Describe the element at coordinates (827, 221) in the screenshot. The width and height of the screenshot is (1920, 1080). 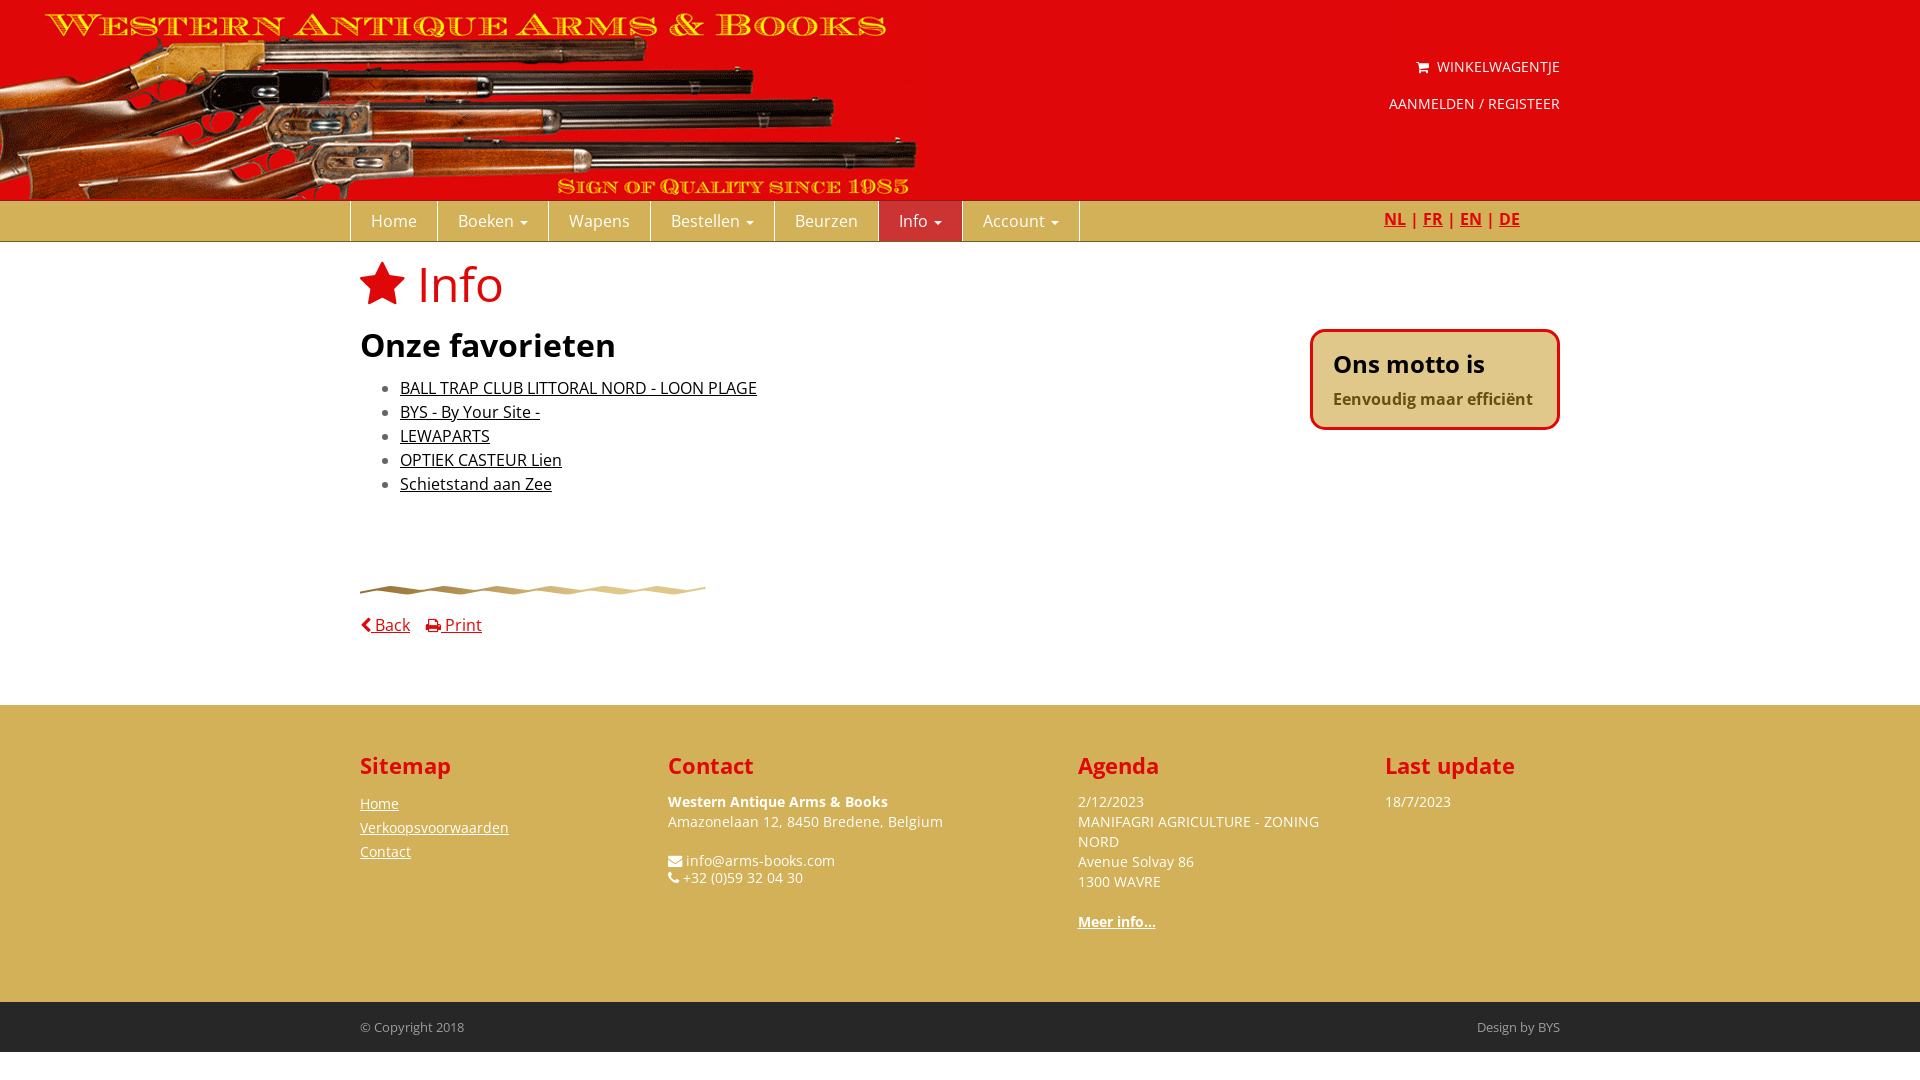
I see `Beurzen` at that location.